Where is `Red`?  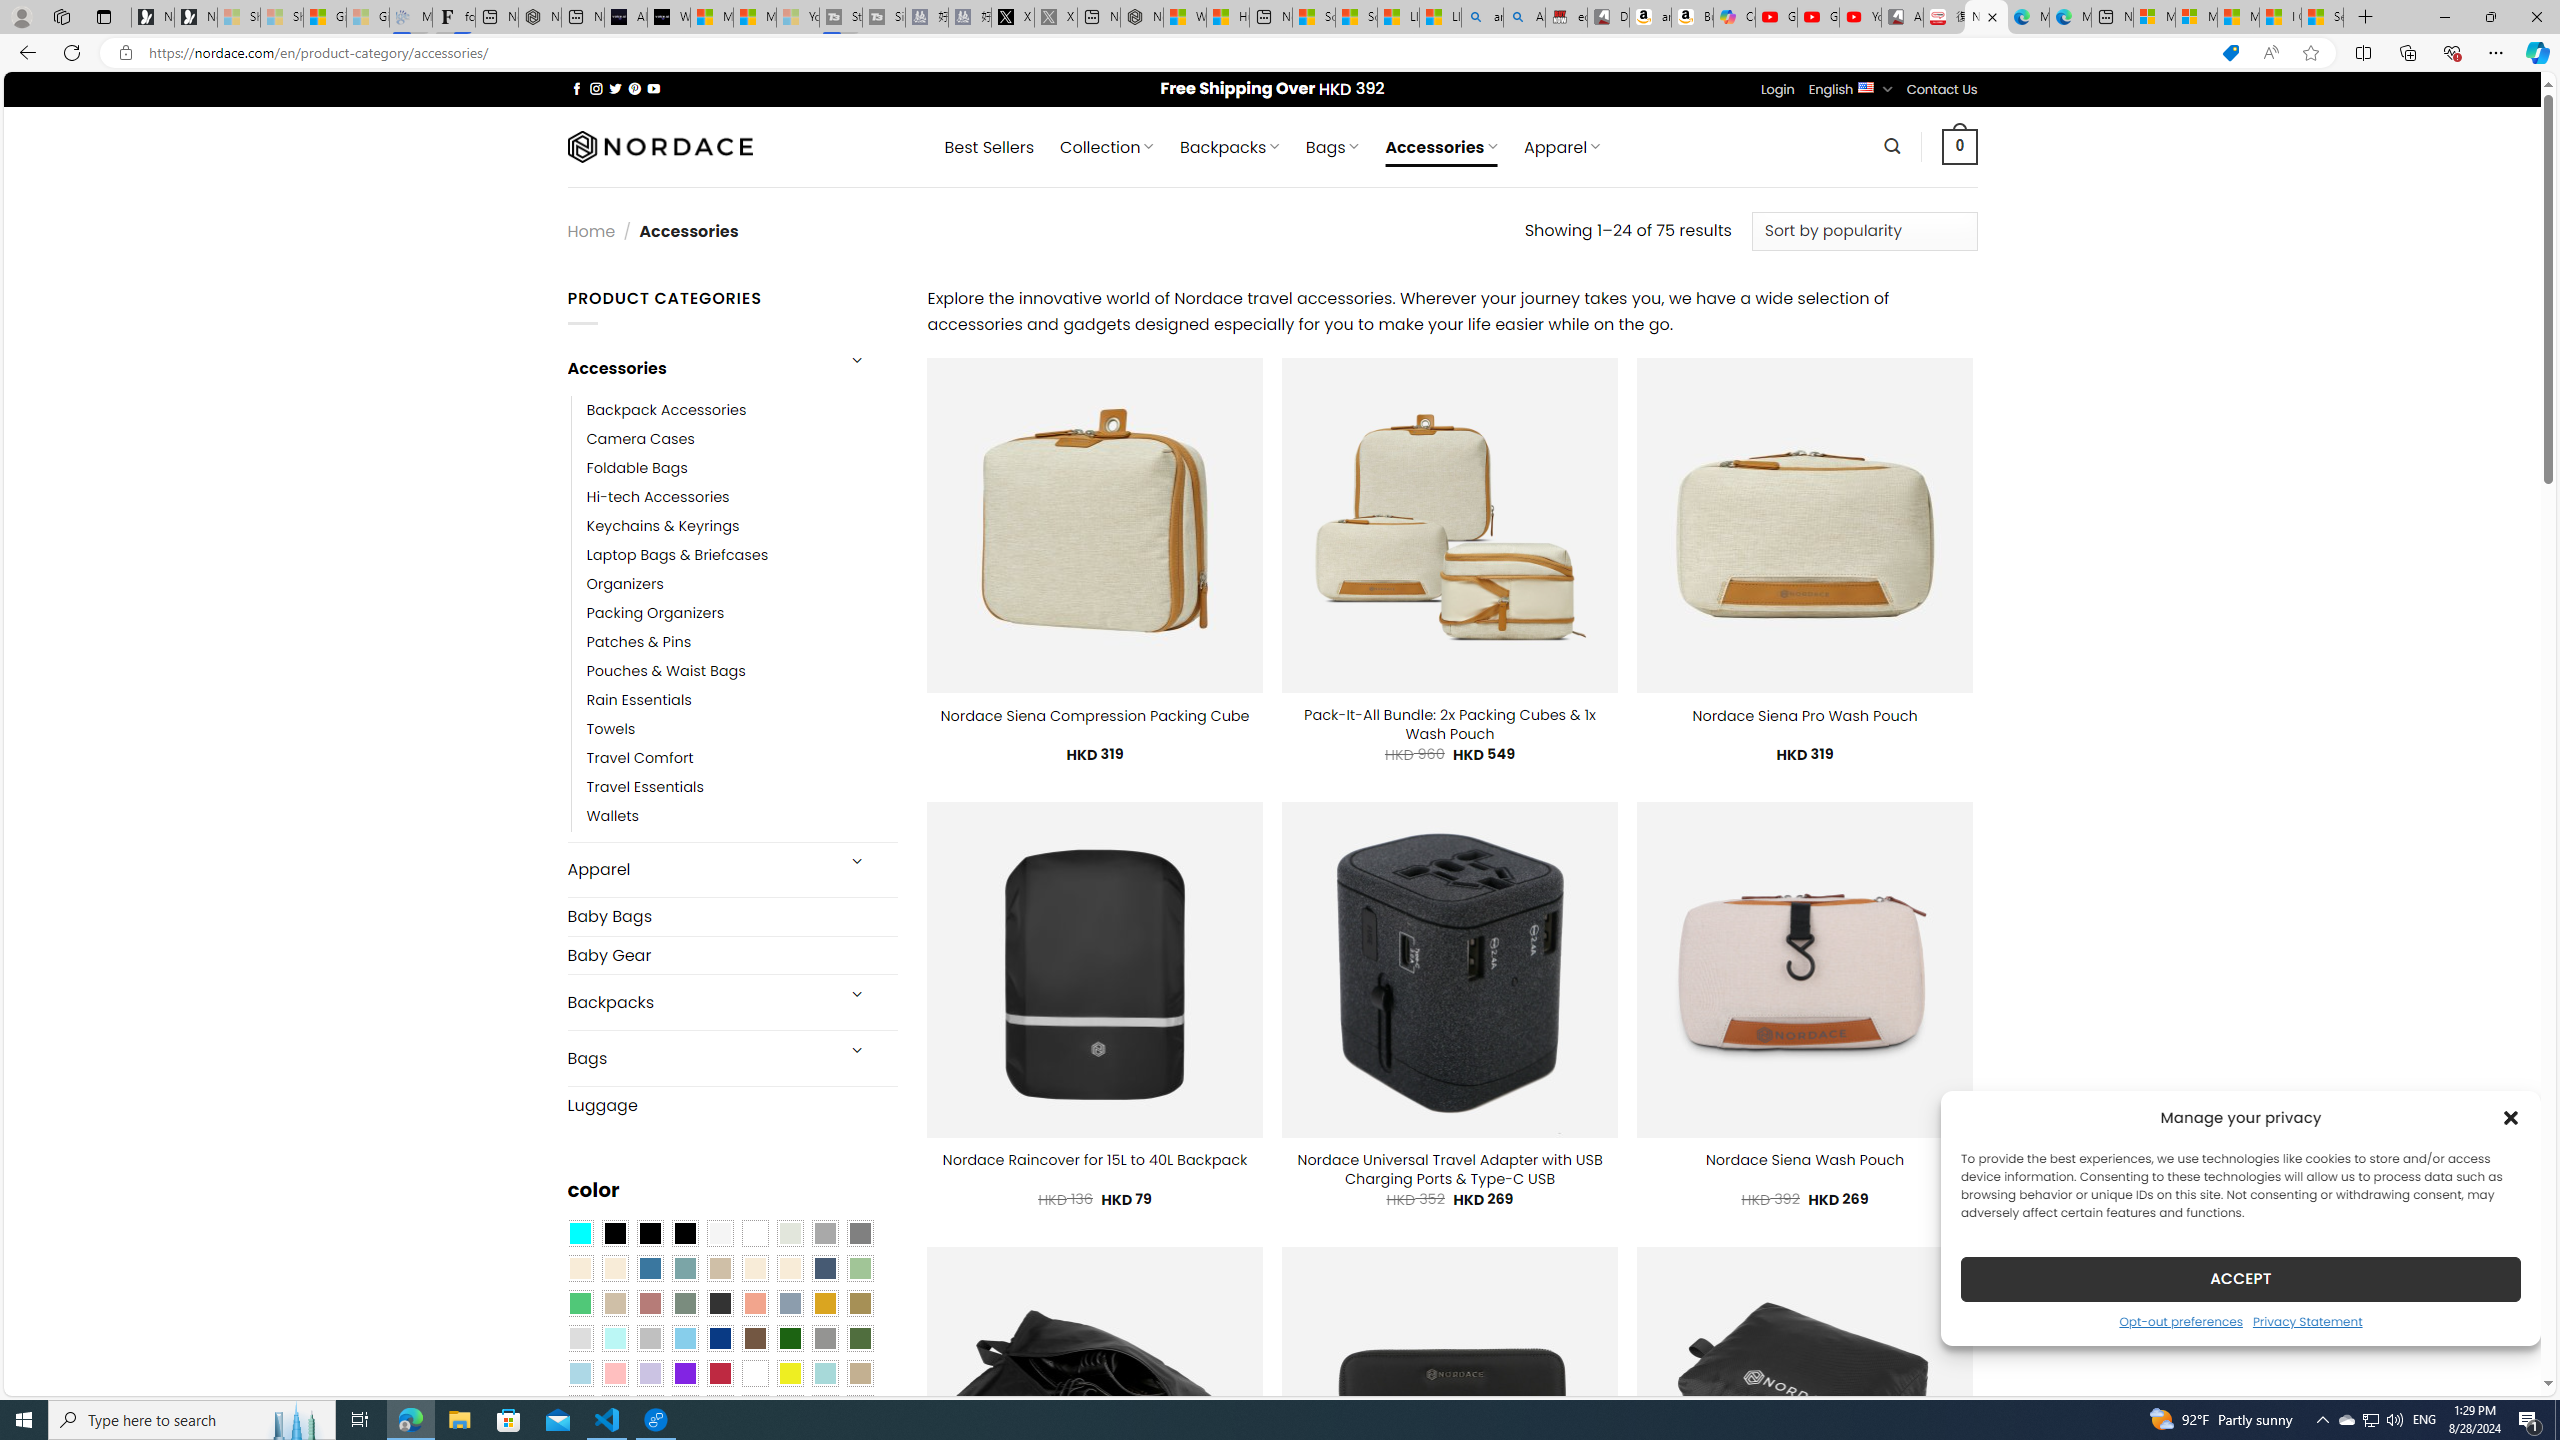
Red is located at coordinates (719, 1373).